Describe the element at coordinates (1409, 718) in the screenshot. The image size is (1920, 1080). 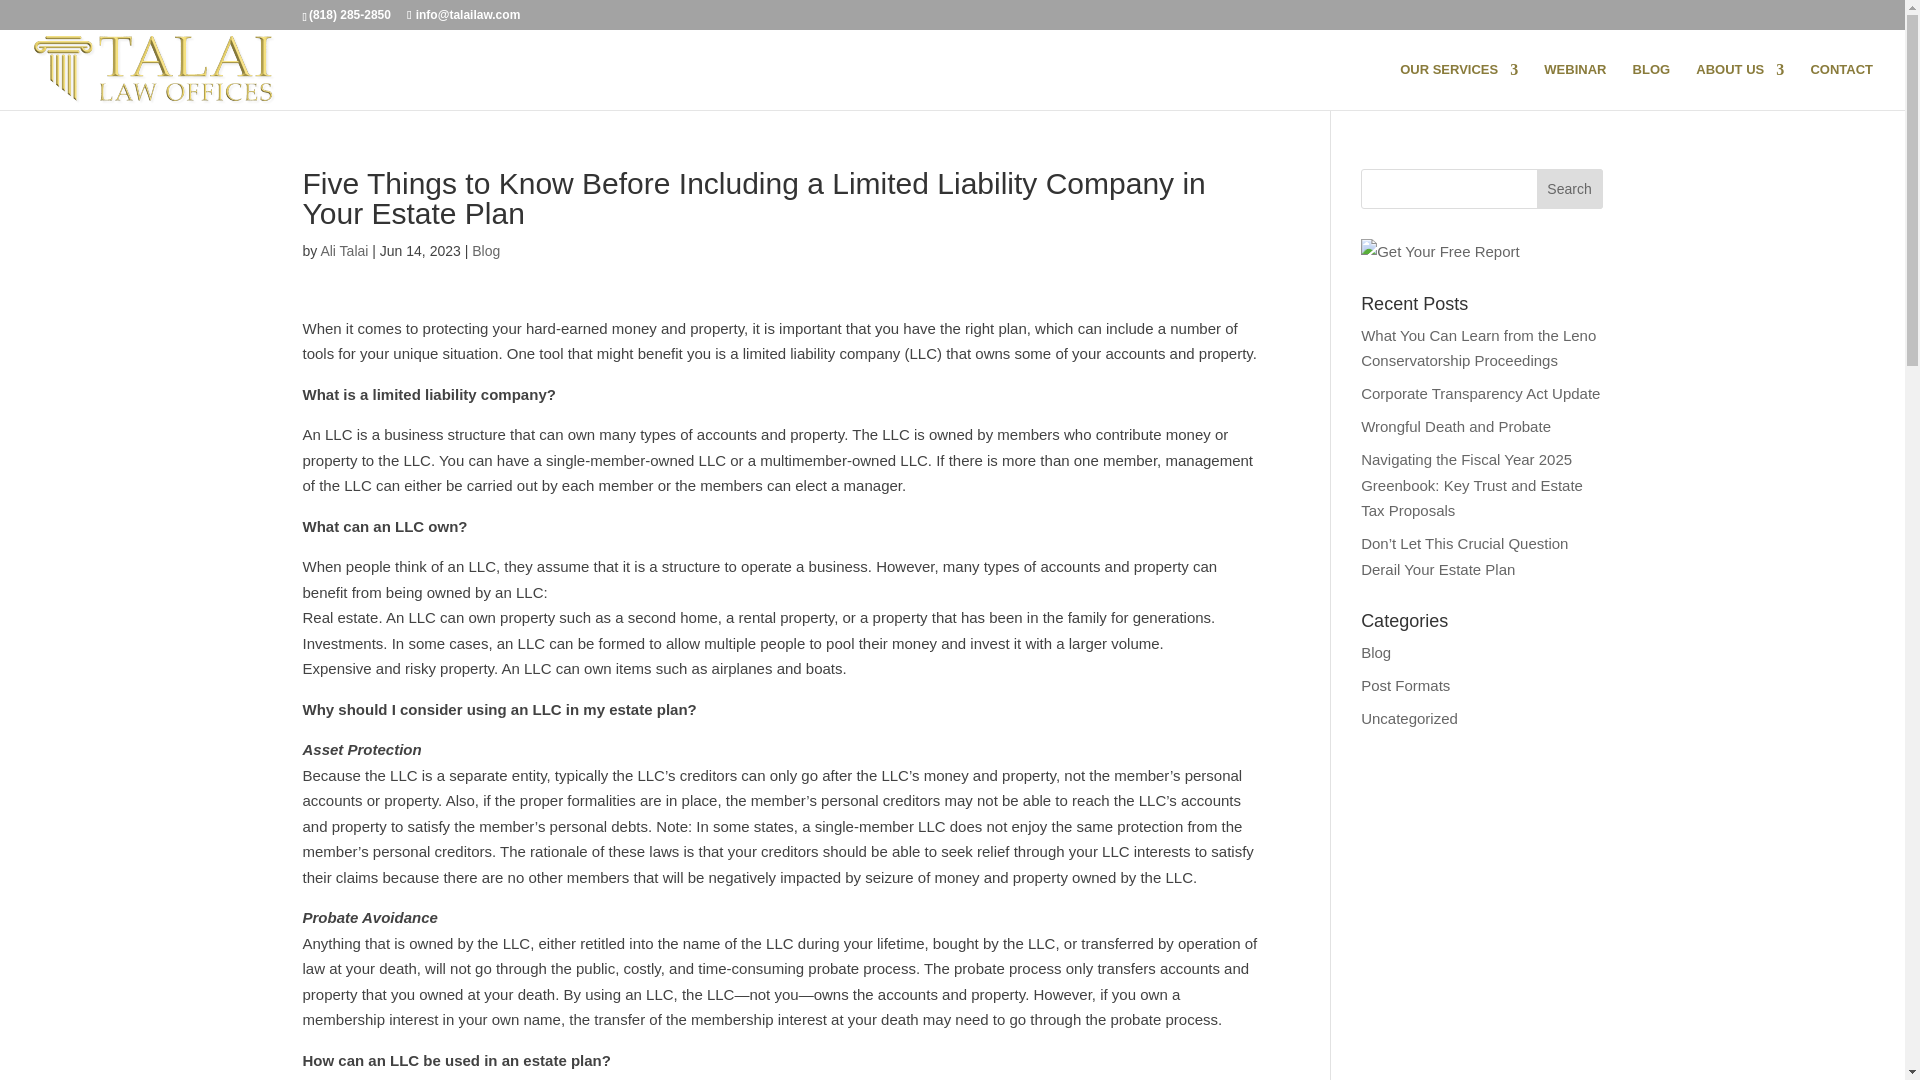
I see `Uncategorized` at that location.